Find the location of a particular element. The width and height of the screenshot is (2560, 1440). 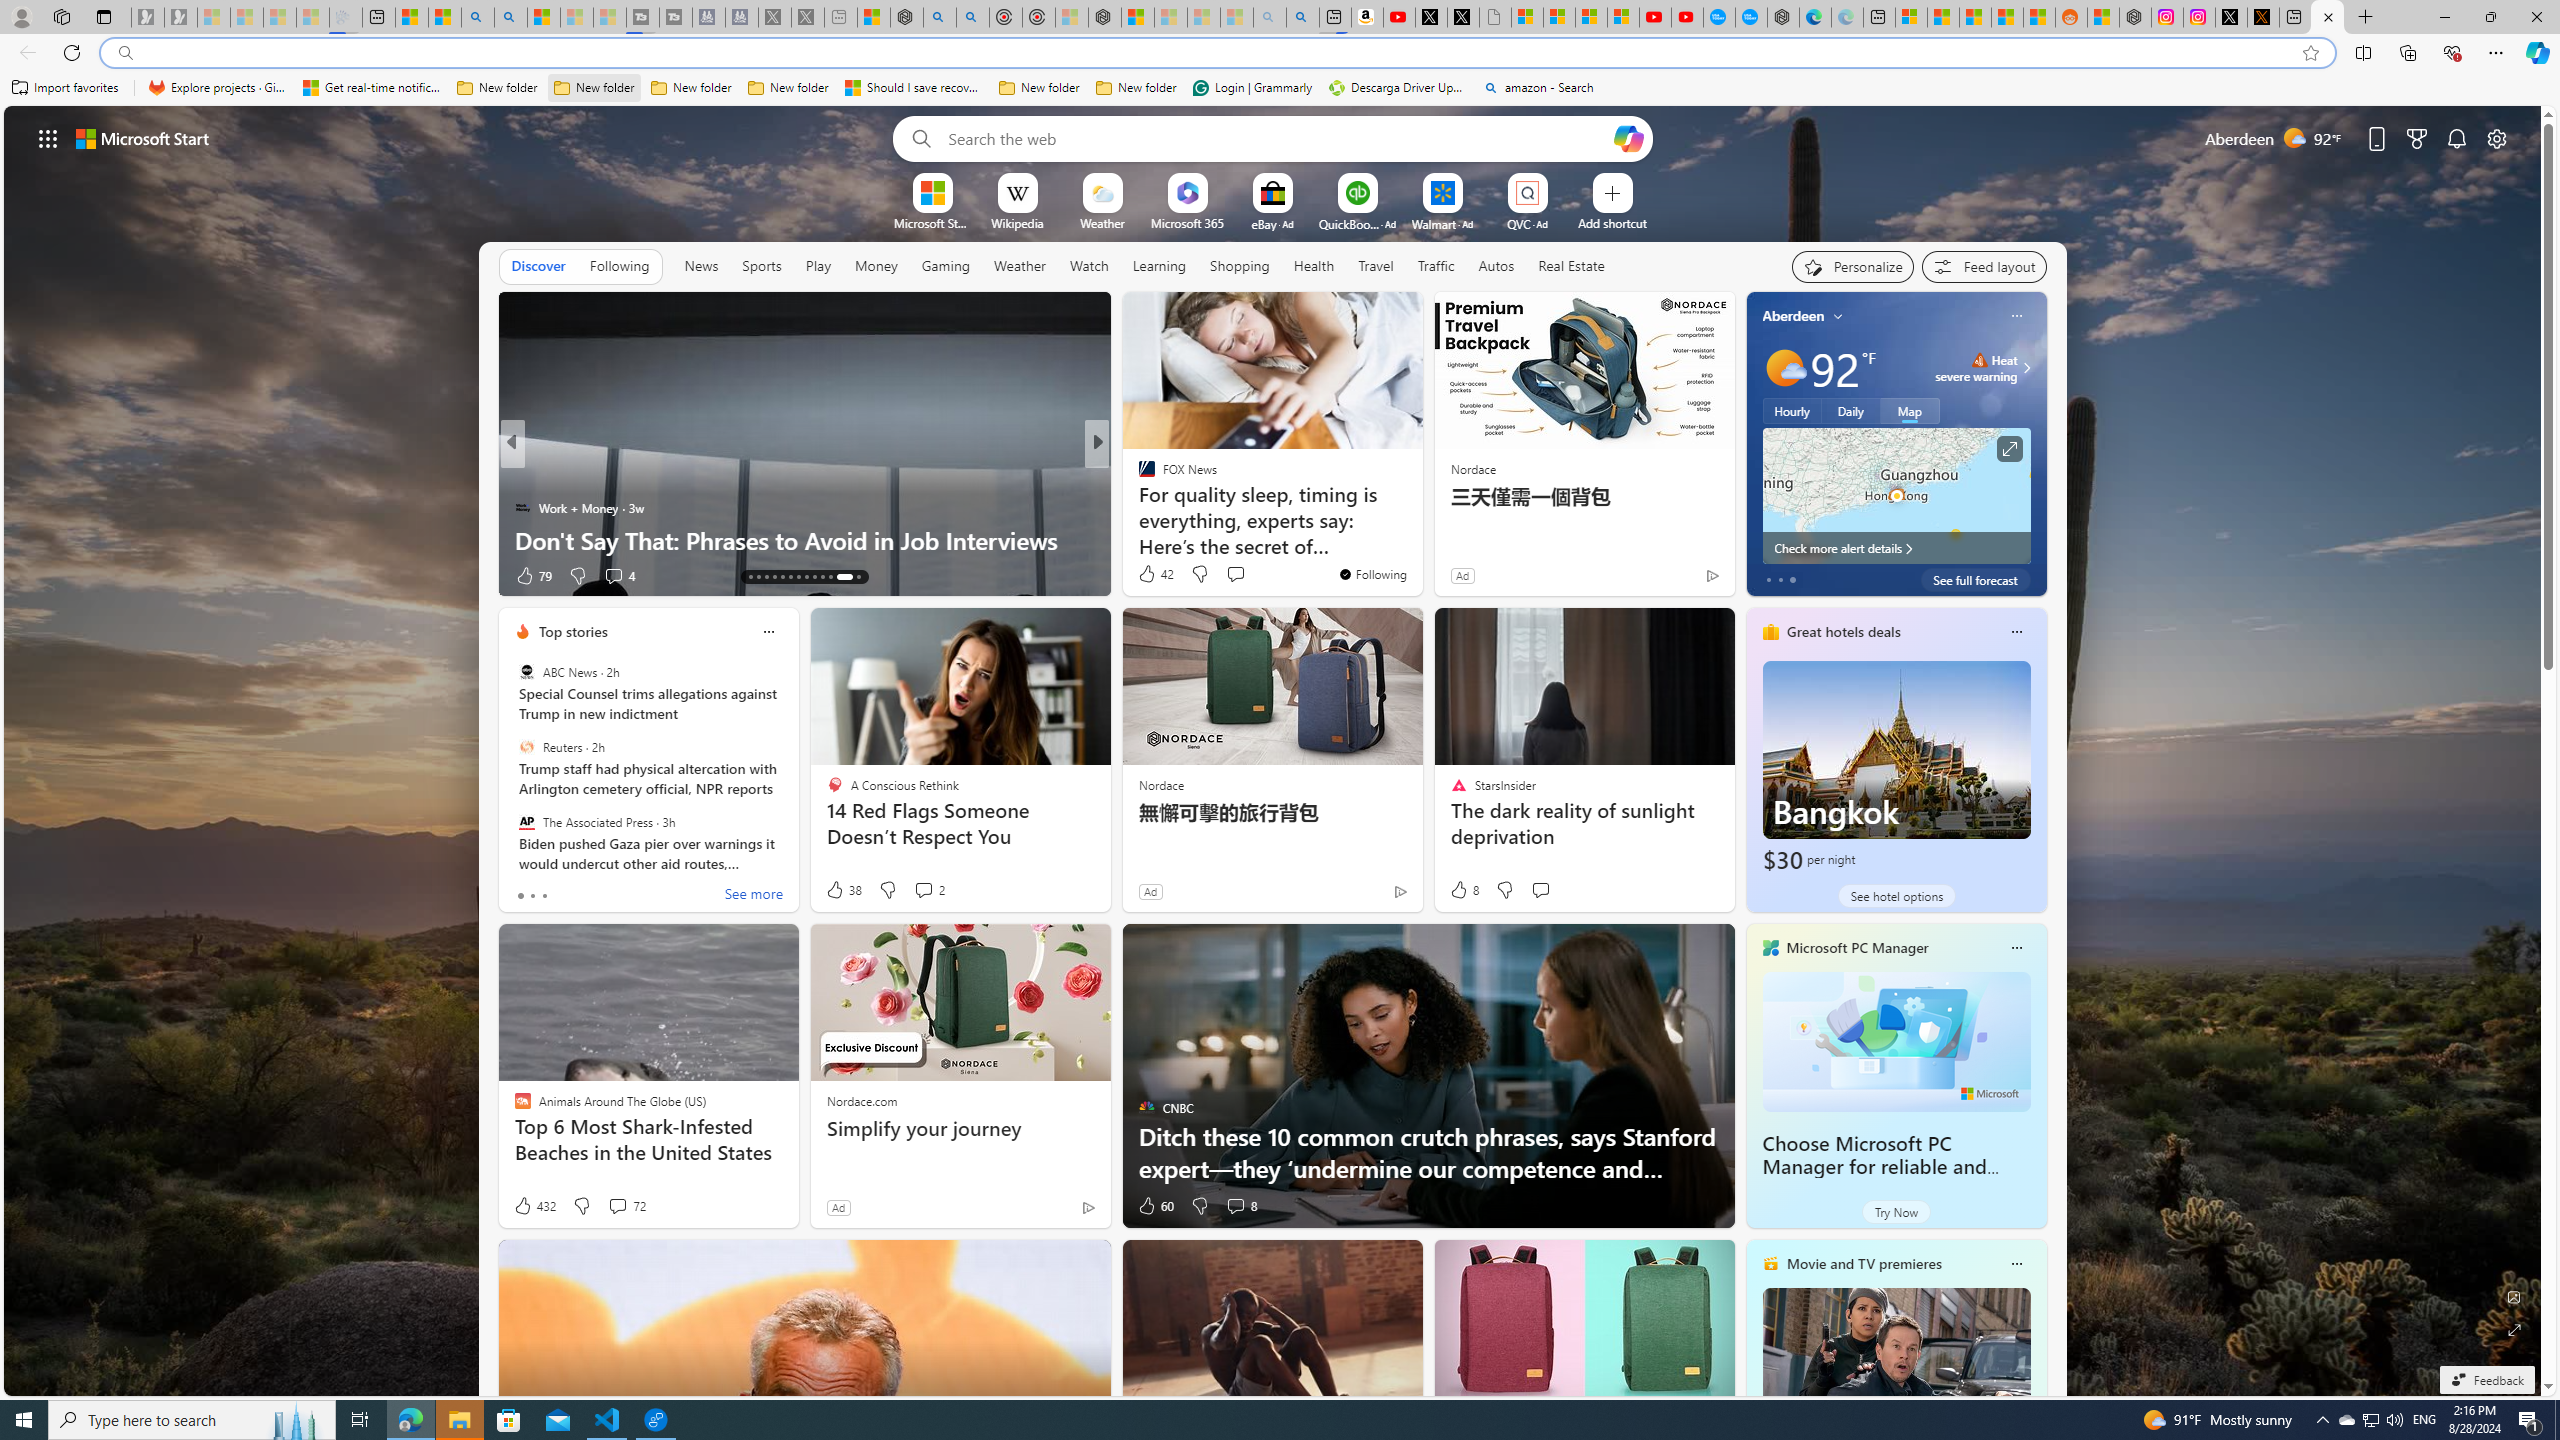

View comments 2 Comment is located at coordinates (929, 890).